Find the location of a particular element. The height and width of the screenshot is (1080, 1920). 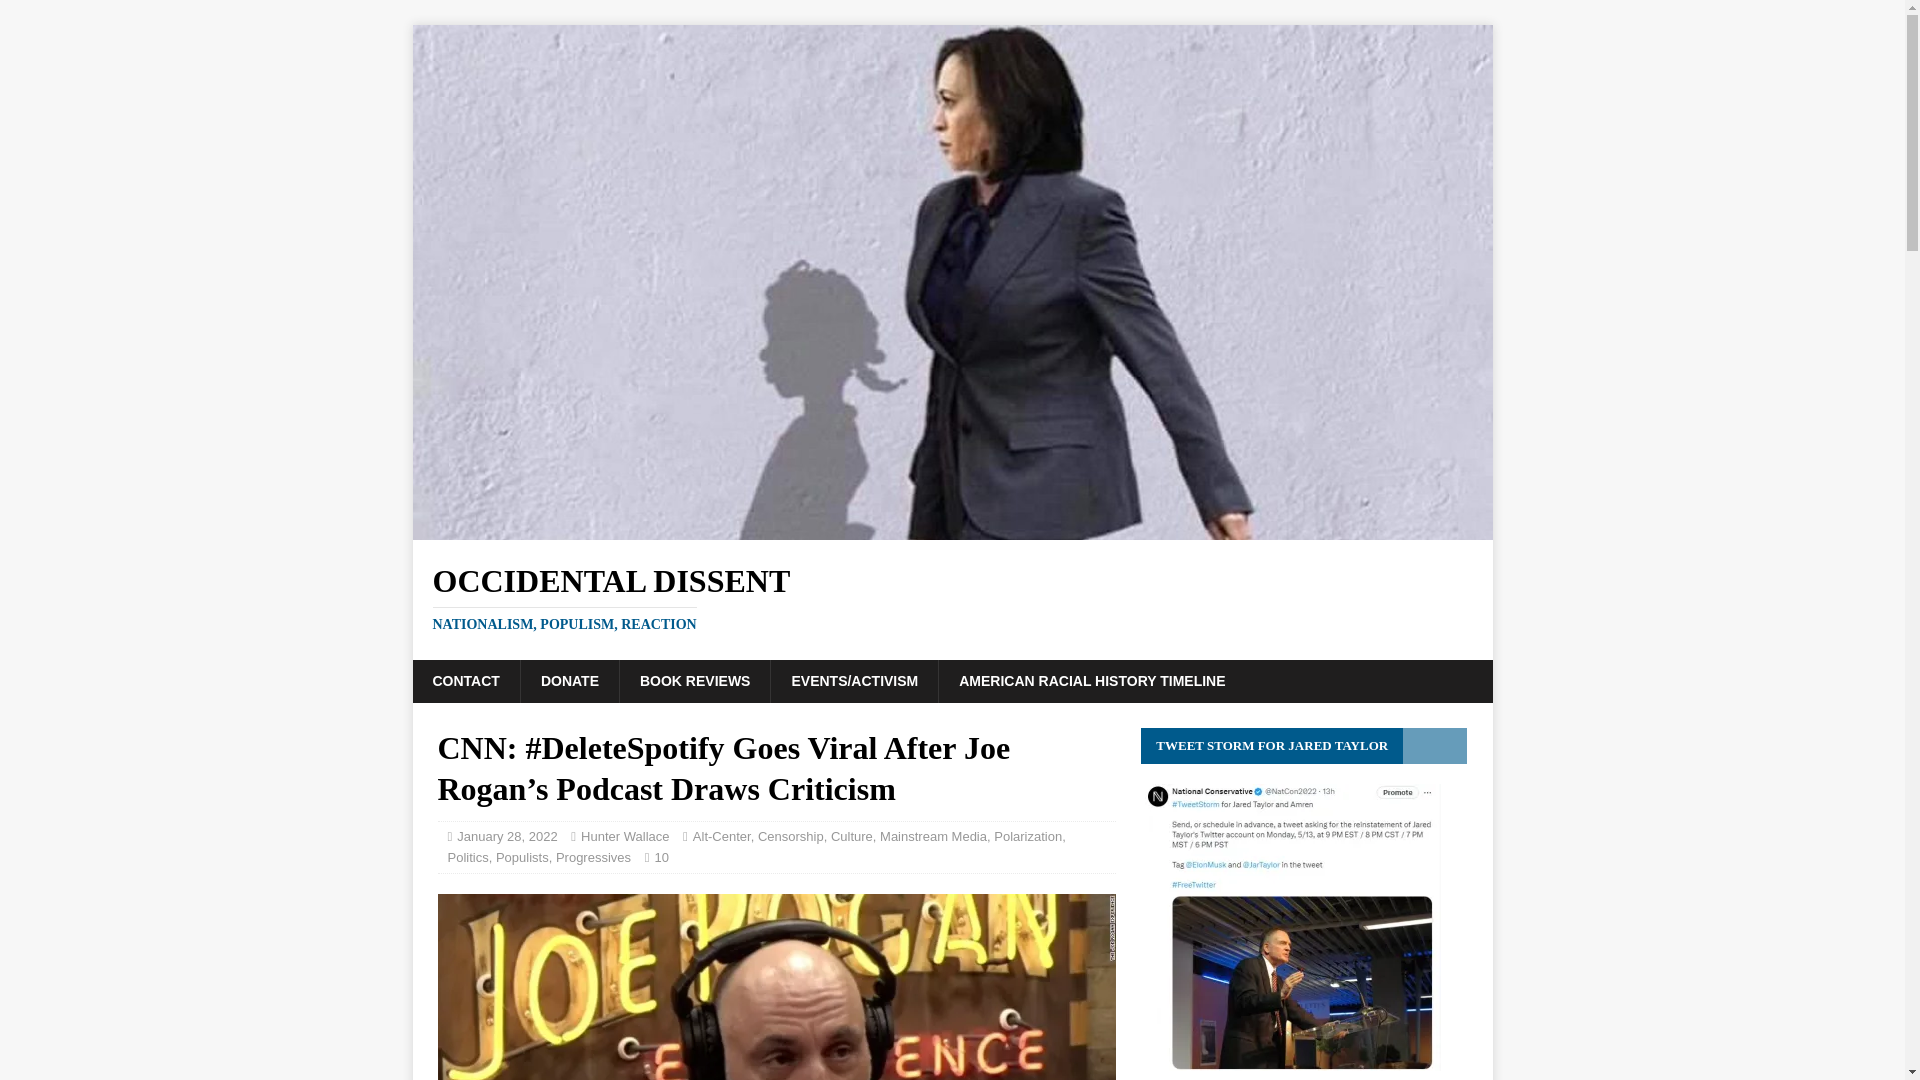

BOOK REVIEWS is located at coordinates (694, 680).